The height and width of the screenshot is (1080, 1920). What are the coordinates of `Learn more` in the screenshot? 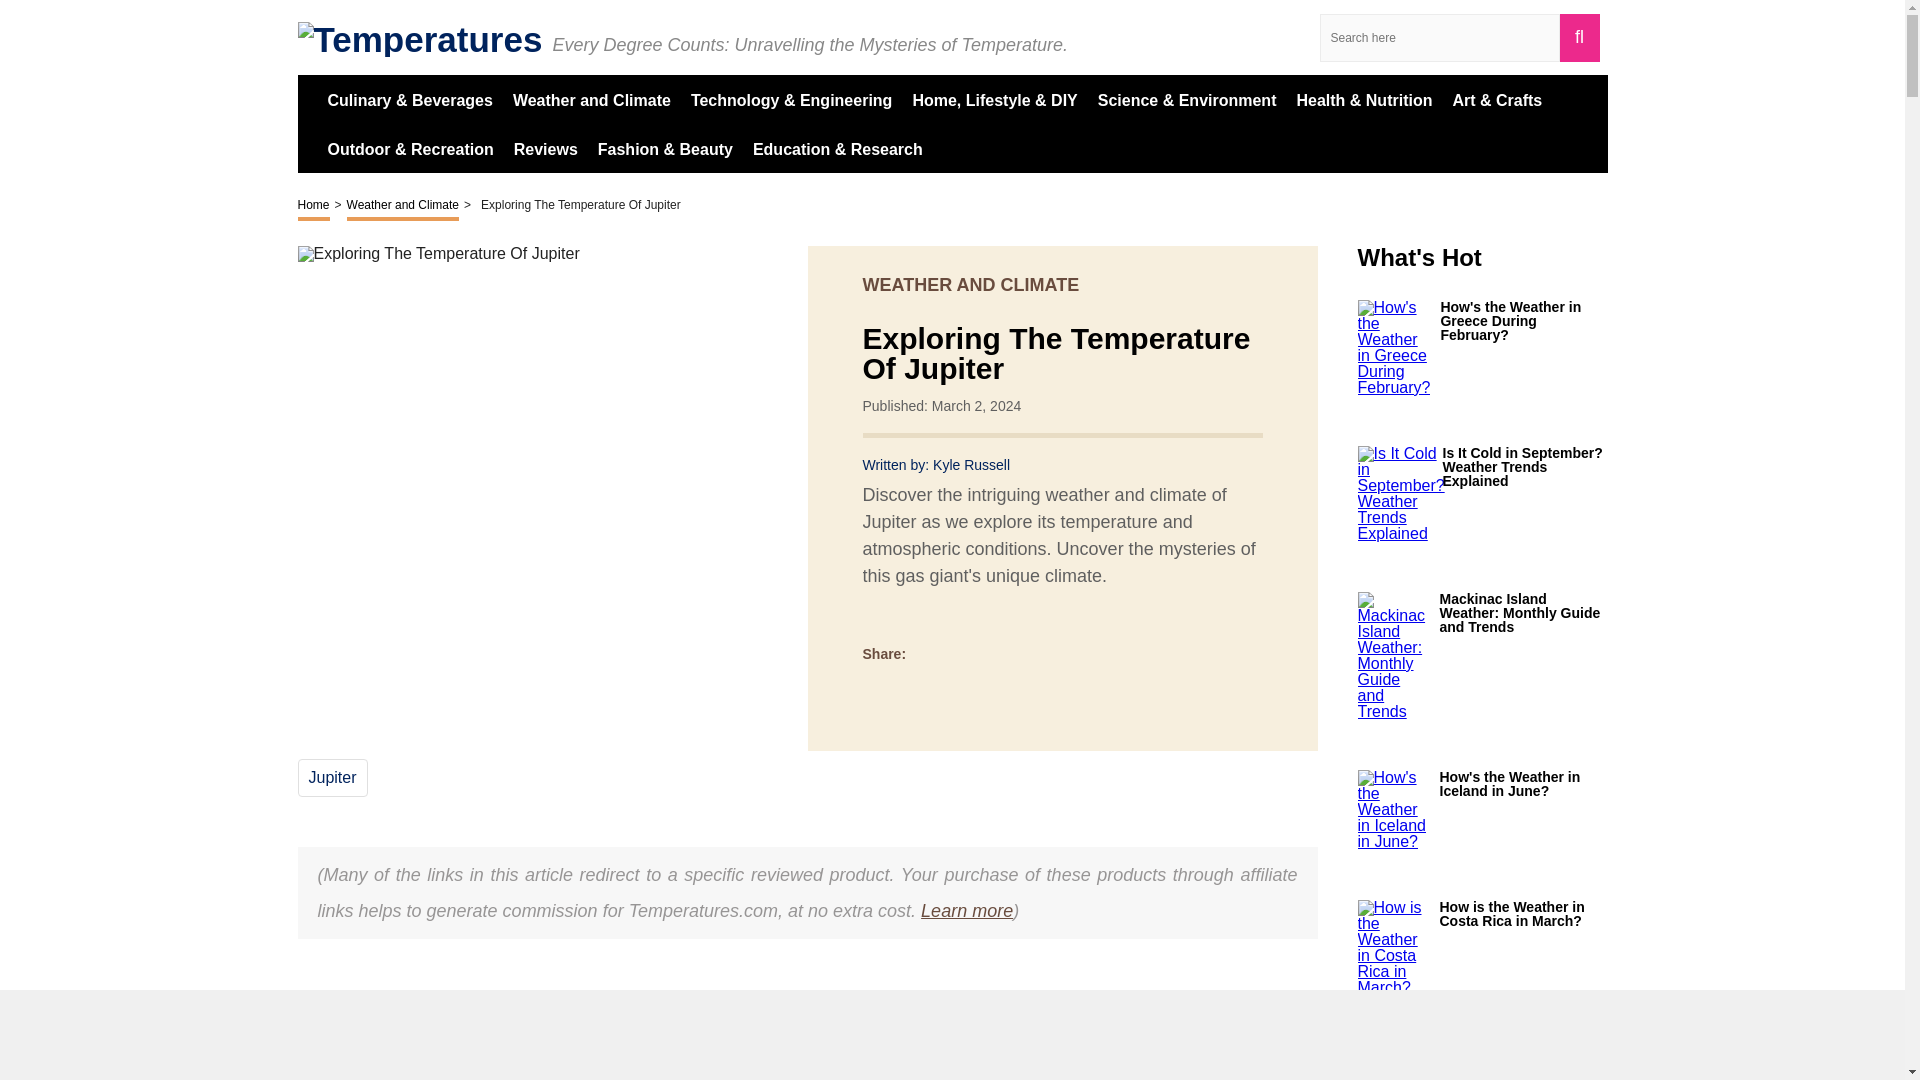 It's located at (967, 910).